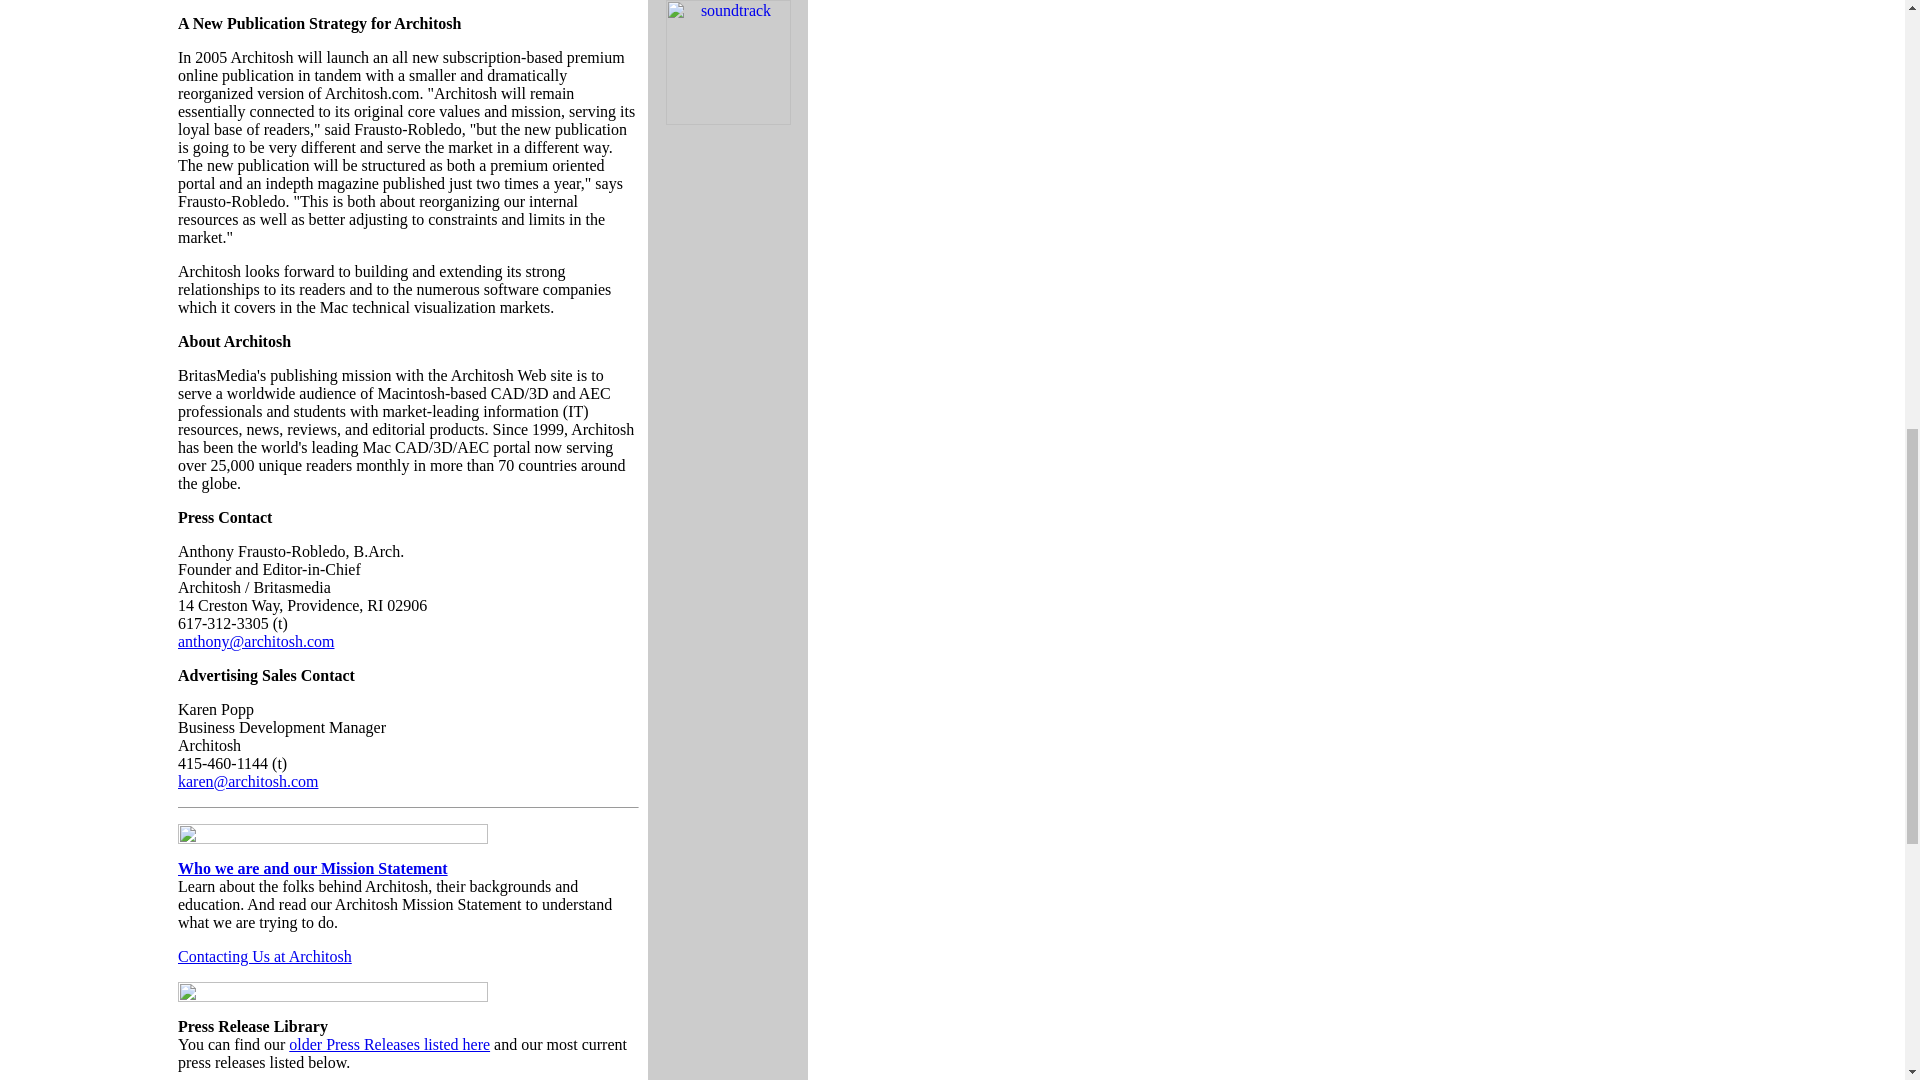 Image resolution: width=1920 pixels, height=1080 pixels. What do you see at coordinates (264, 956) in the screenshot?
I see `Contacting Us at Architosh` at bounding box center [264, 956].